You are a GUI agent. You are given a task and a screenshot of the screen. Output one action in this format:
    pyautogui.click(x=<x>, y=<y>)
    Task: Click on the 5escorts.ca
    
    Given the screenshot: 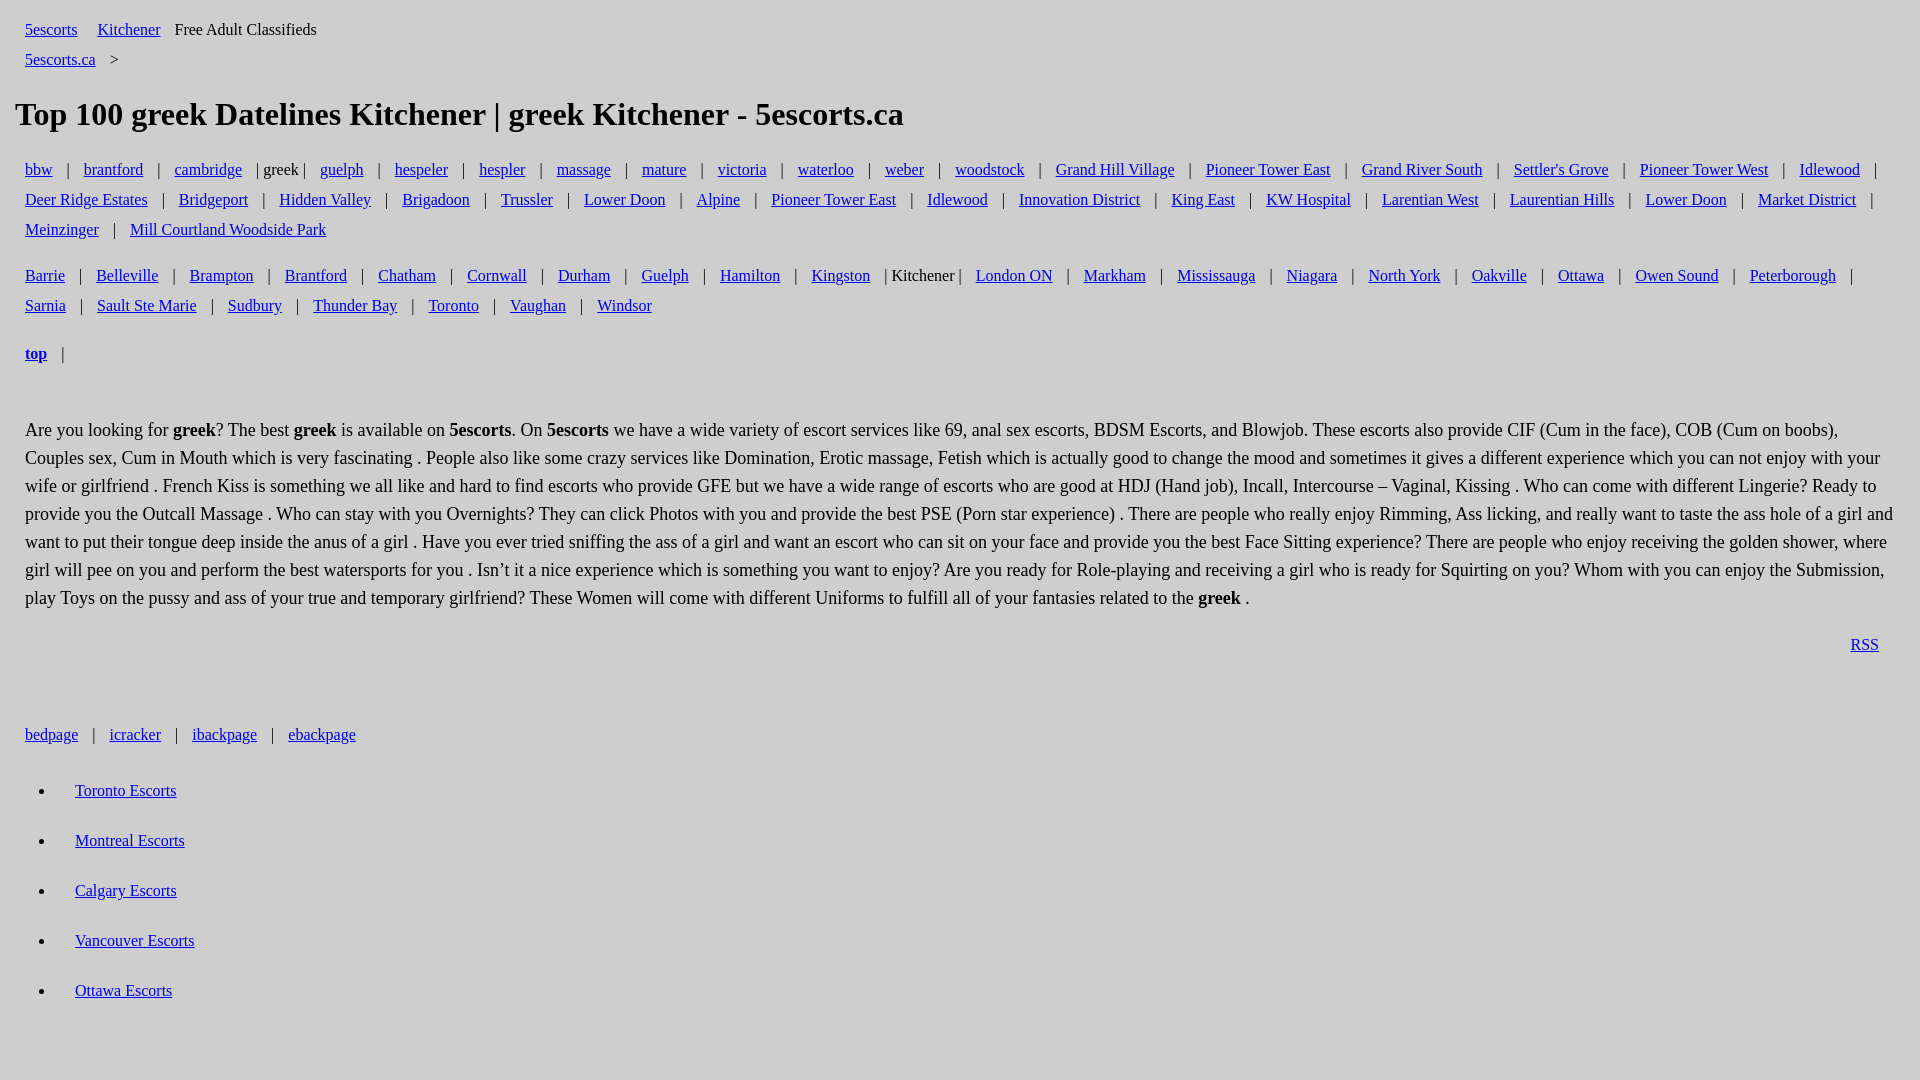 What is the action you would take?
    pyautogui.click(x=60, y=59)
    